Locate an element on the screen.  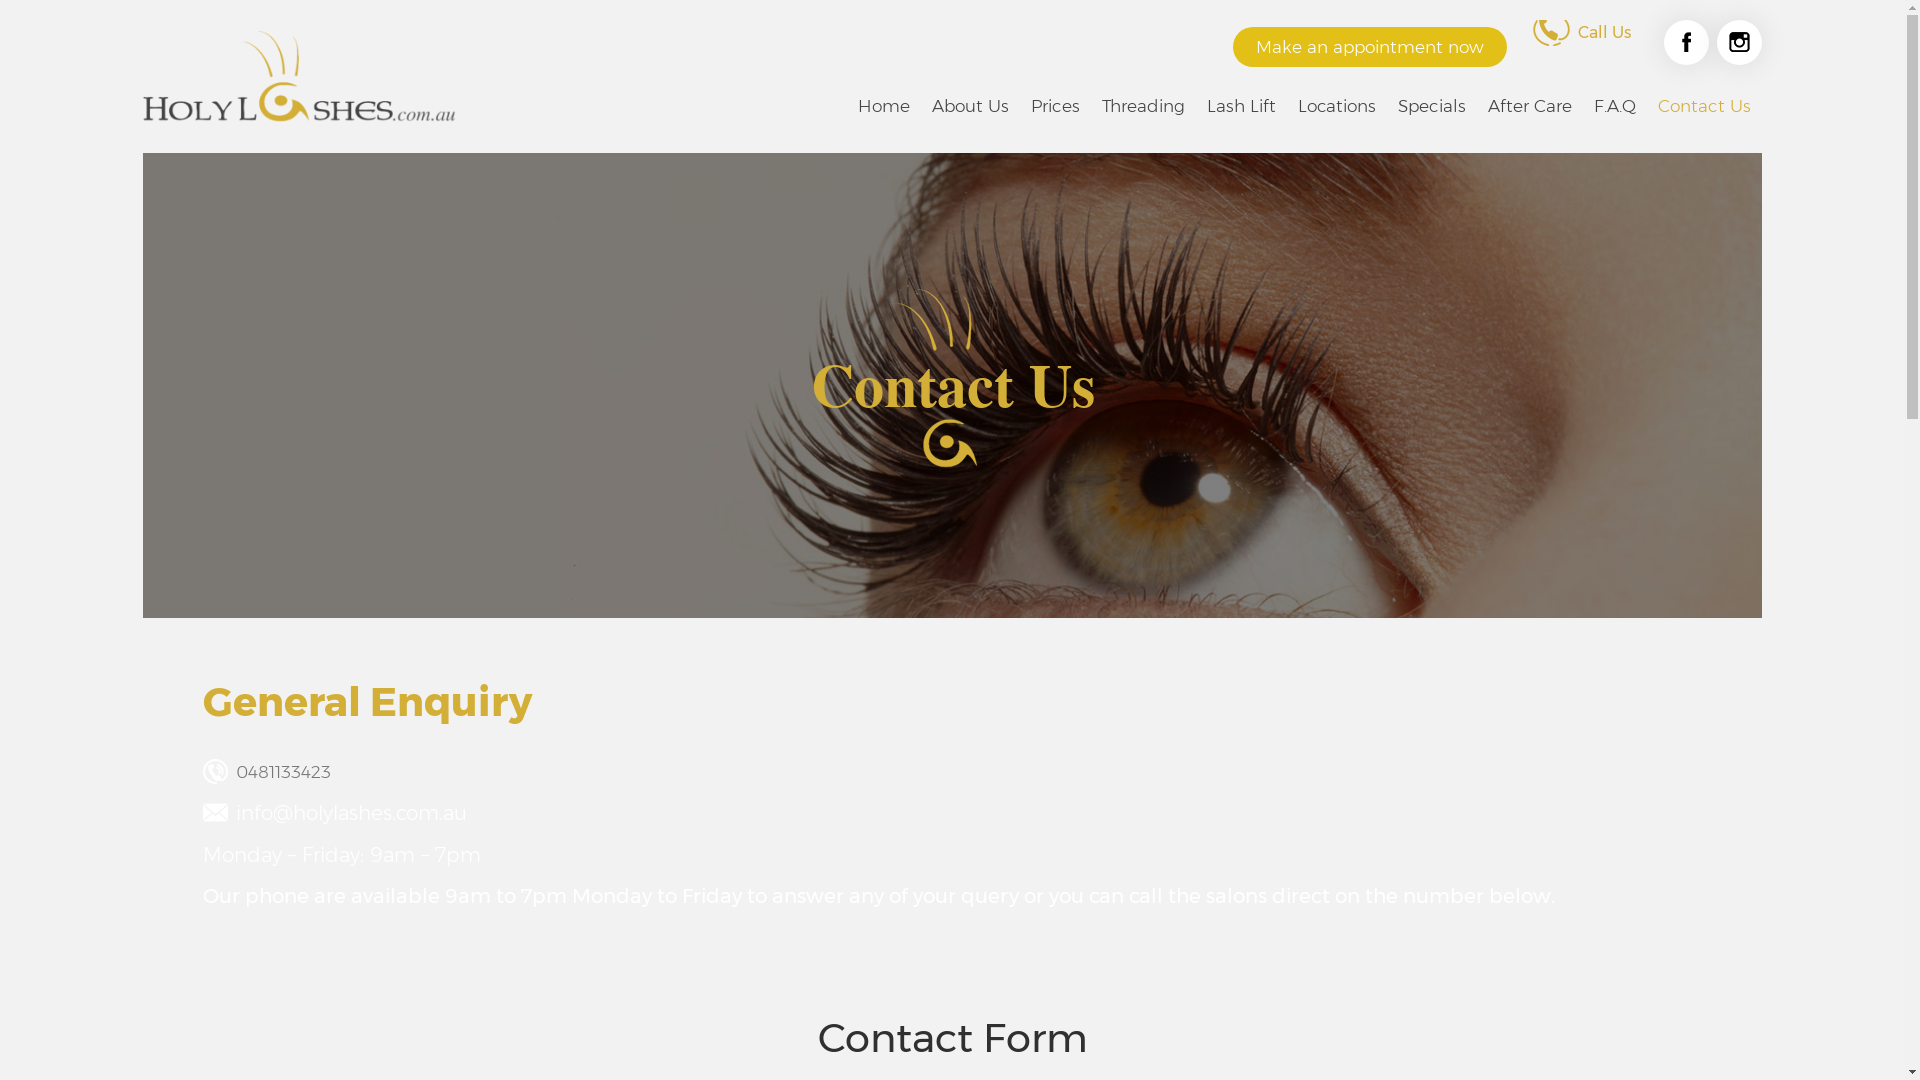
info@holylashes.com.au is located at coordinates (352, 813).